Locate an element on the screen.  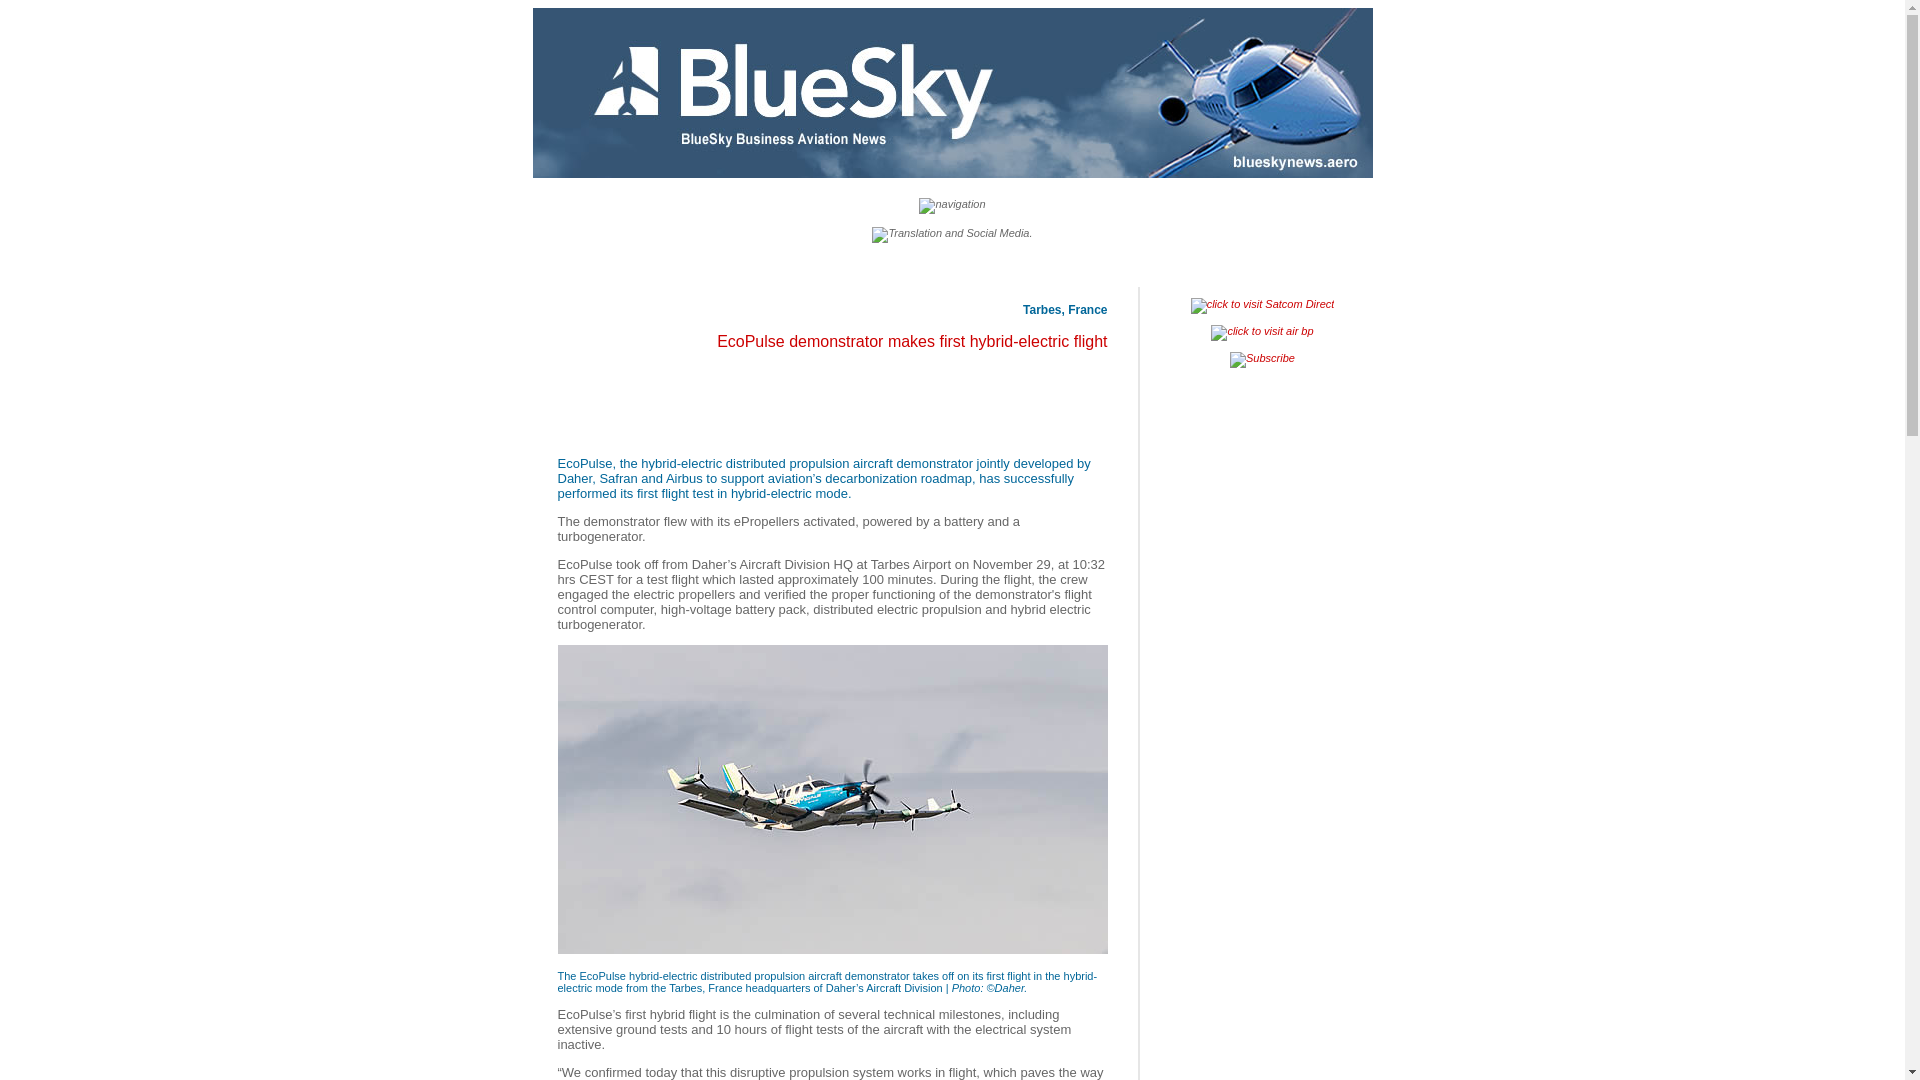
Order your FREE weekly copy is located at coordinates (1262, 360).